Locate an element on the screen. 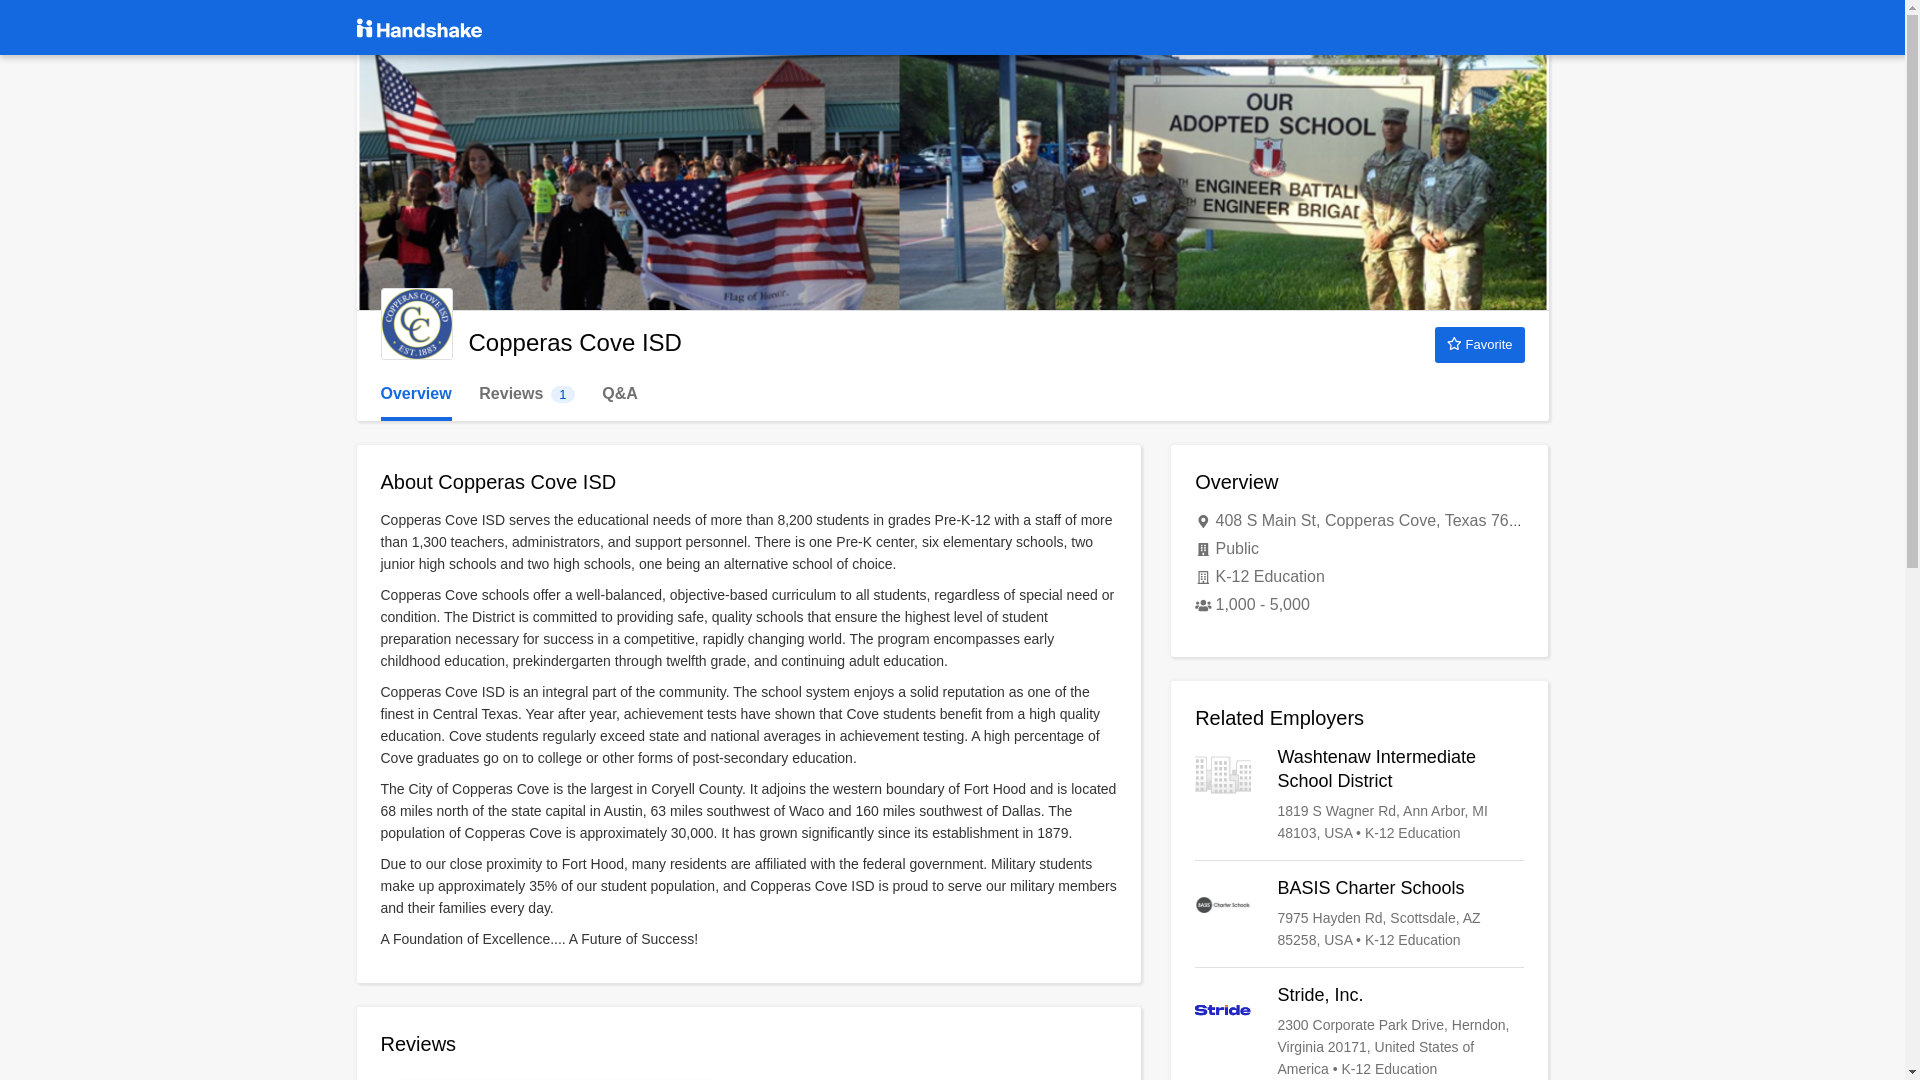 The width and height of the screenshot is (1920, 1080). Favorite is located at coordinates (1479, 344).